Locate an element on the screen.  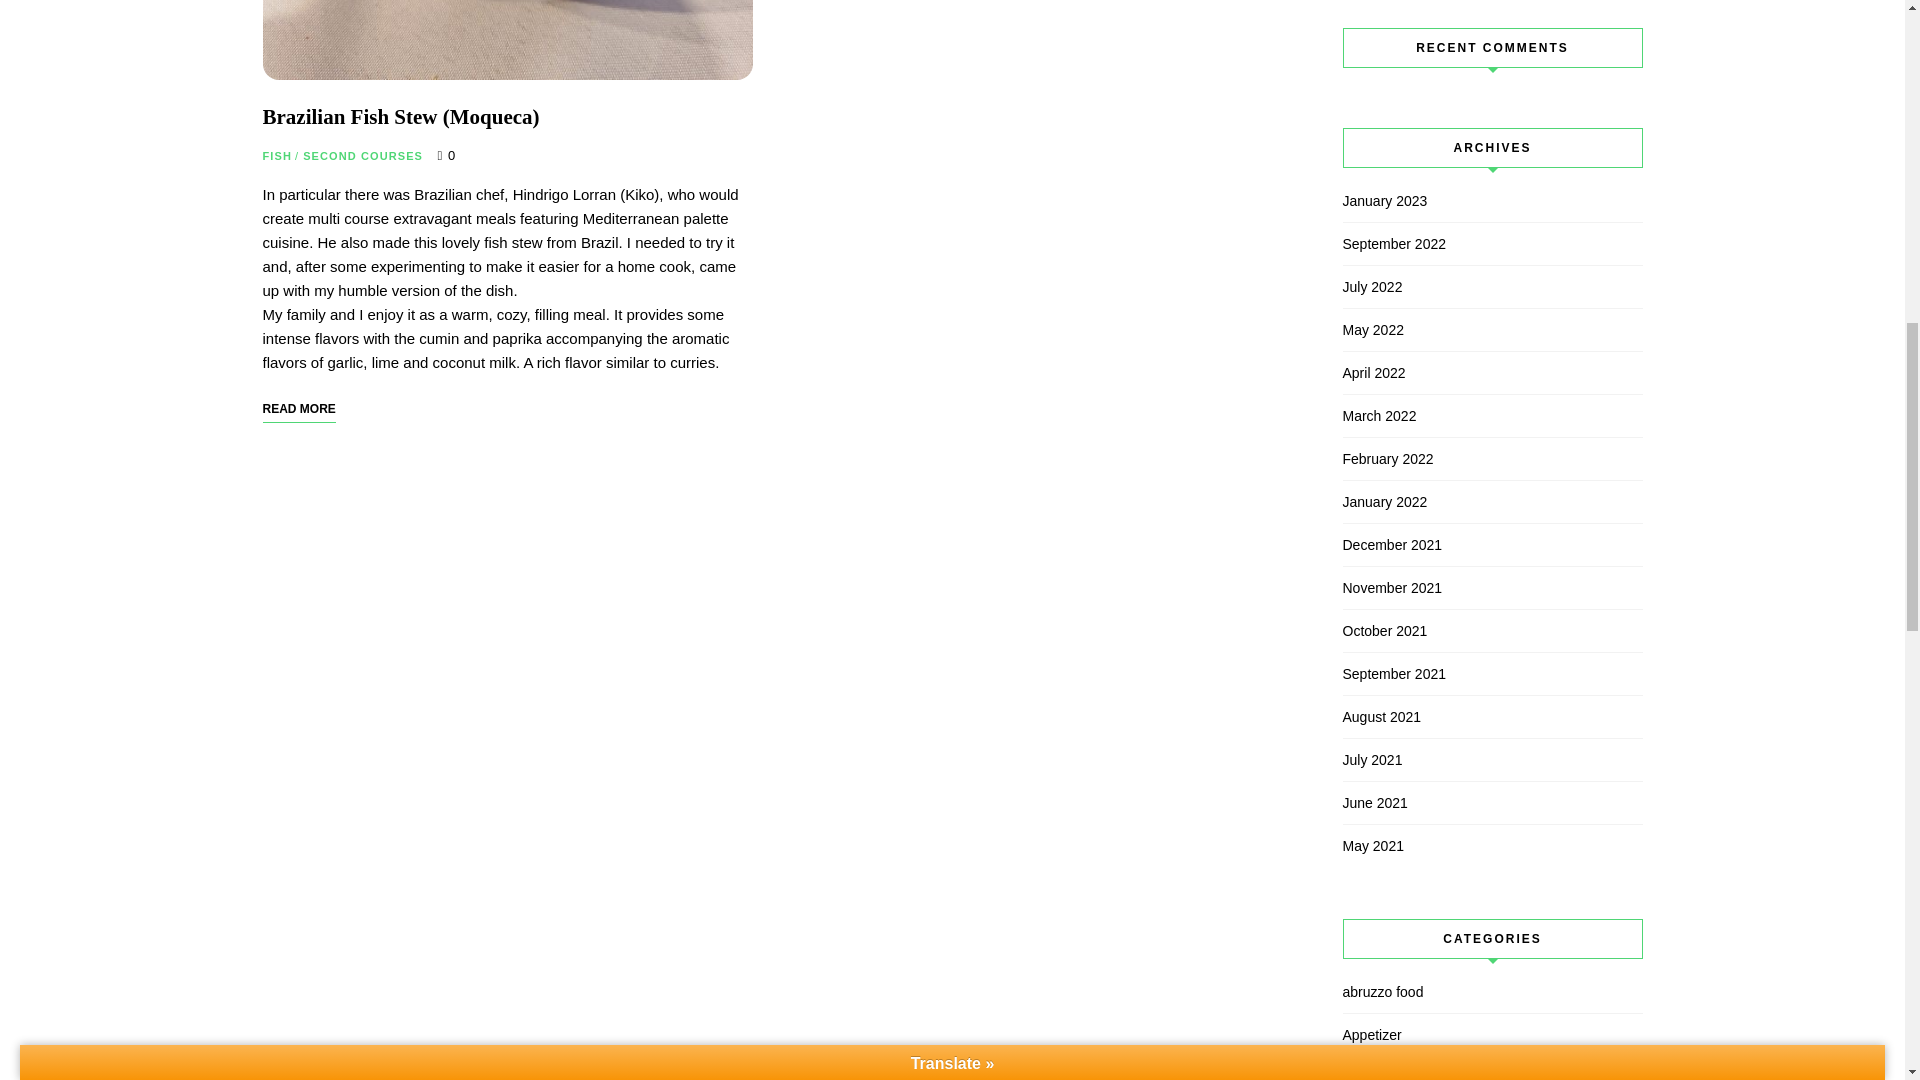
READ MORE is located at coordinates (298, 409).